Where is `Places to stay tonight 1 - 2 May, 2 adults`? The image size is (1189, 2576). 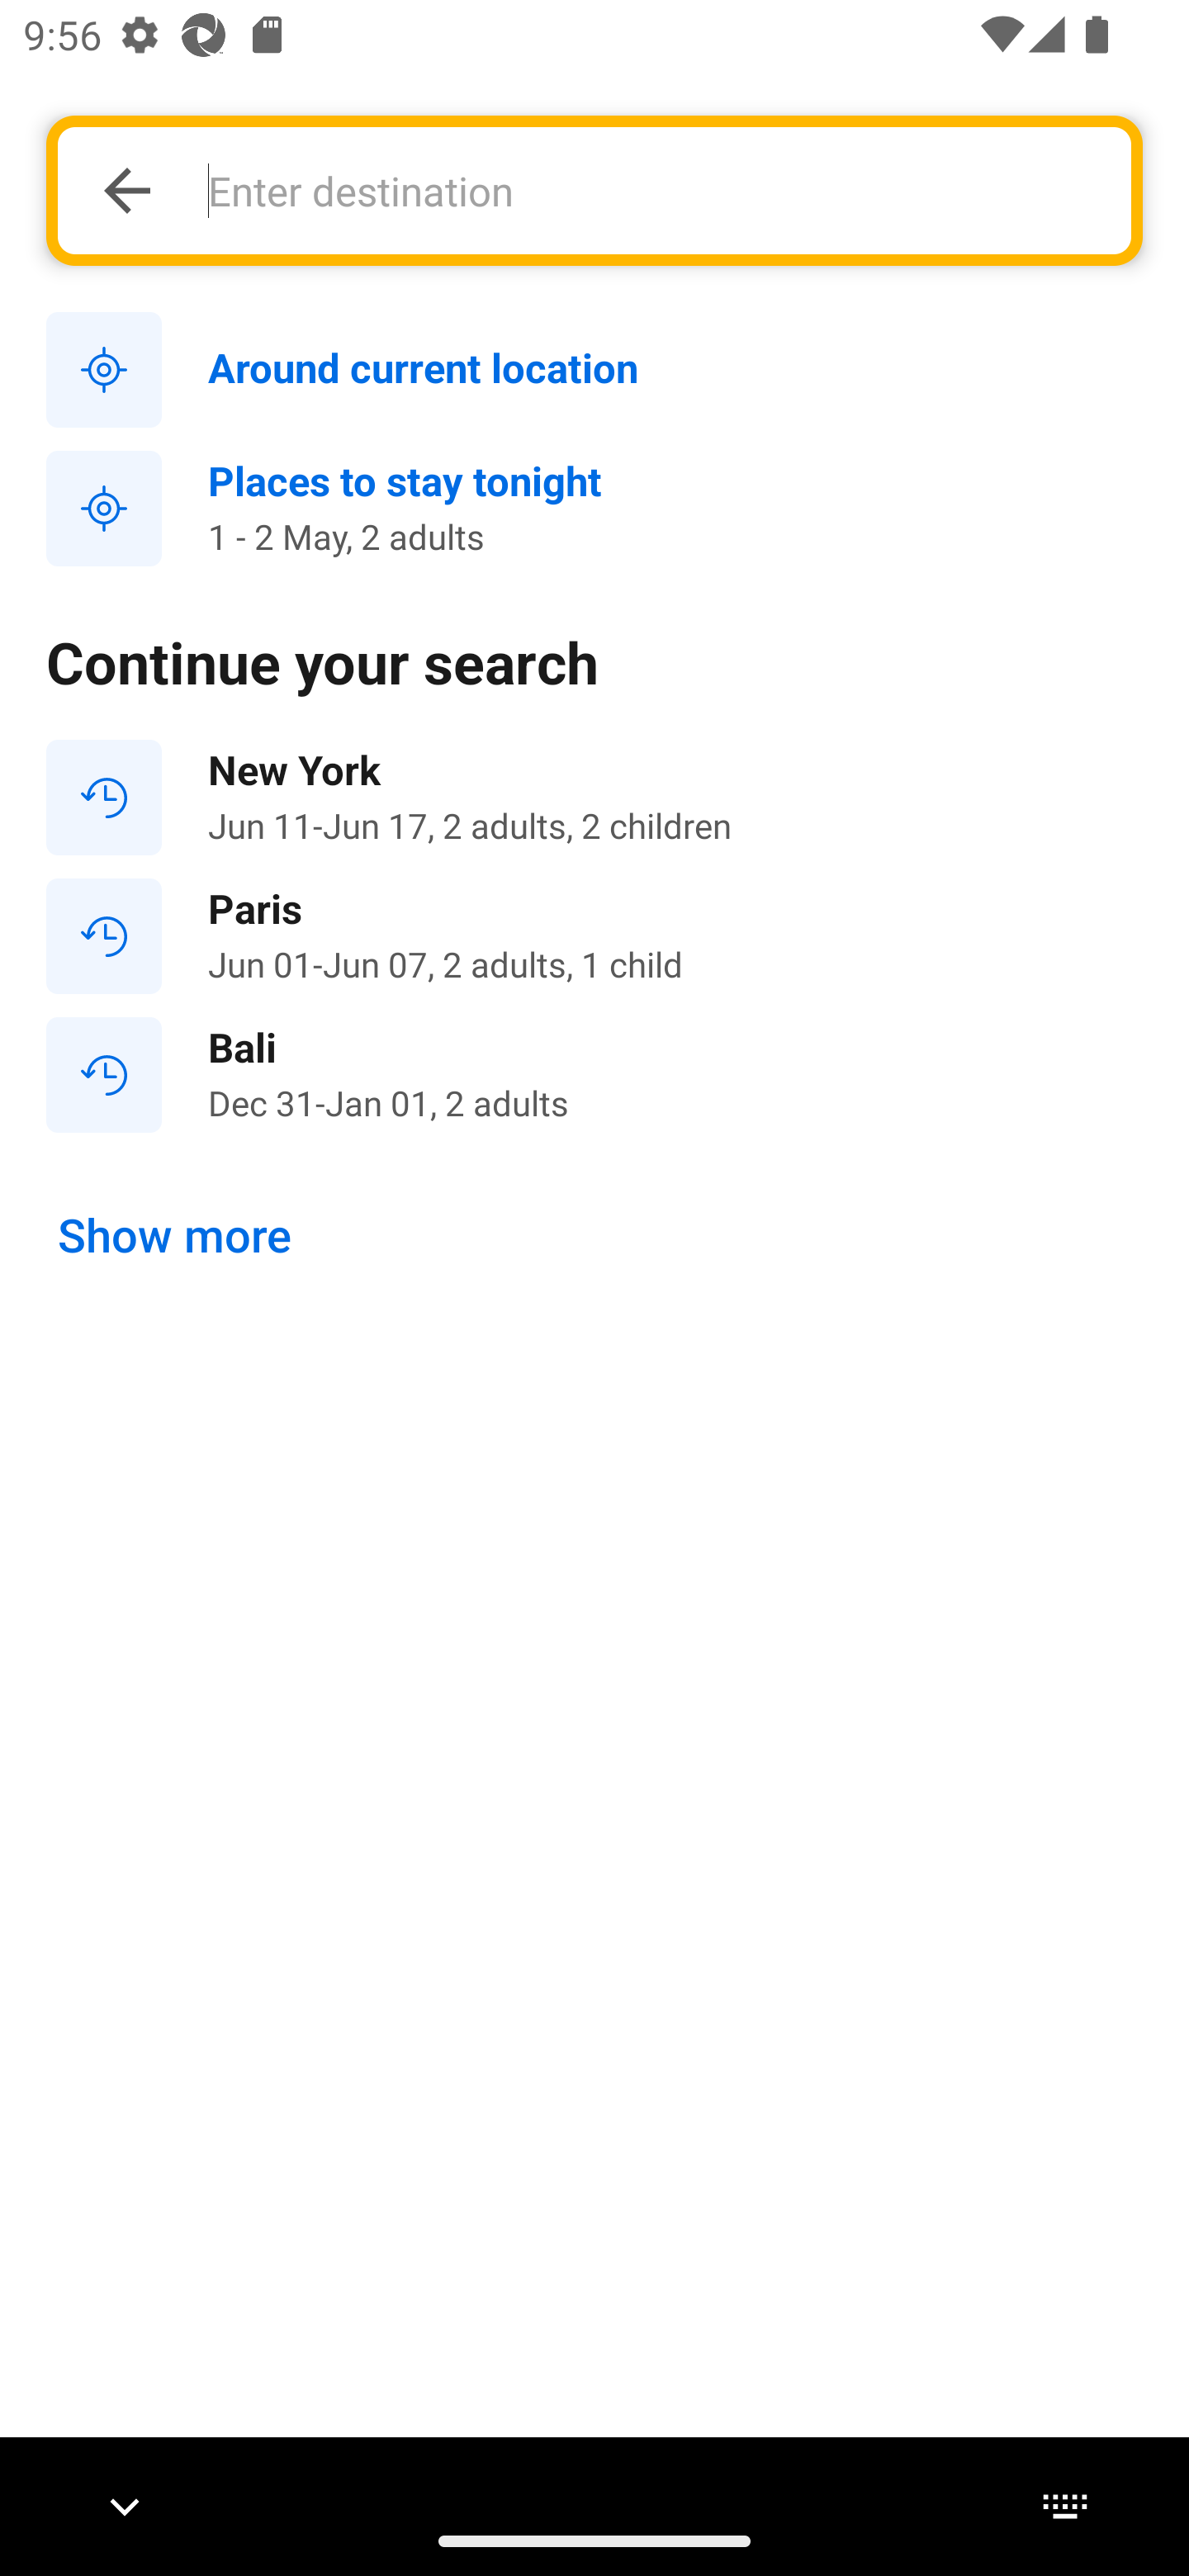 Places to stay tonight 1 - 2 May, 2 adults is located at coordinates (594, 509).